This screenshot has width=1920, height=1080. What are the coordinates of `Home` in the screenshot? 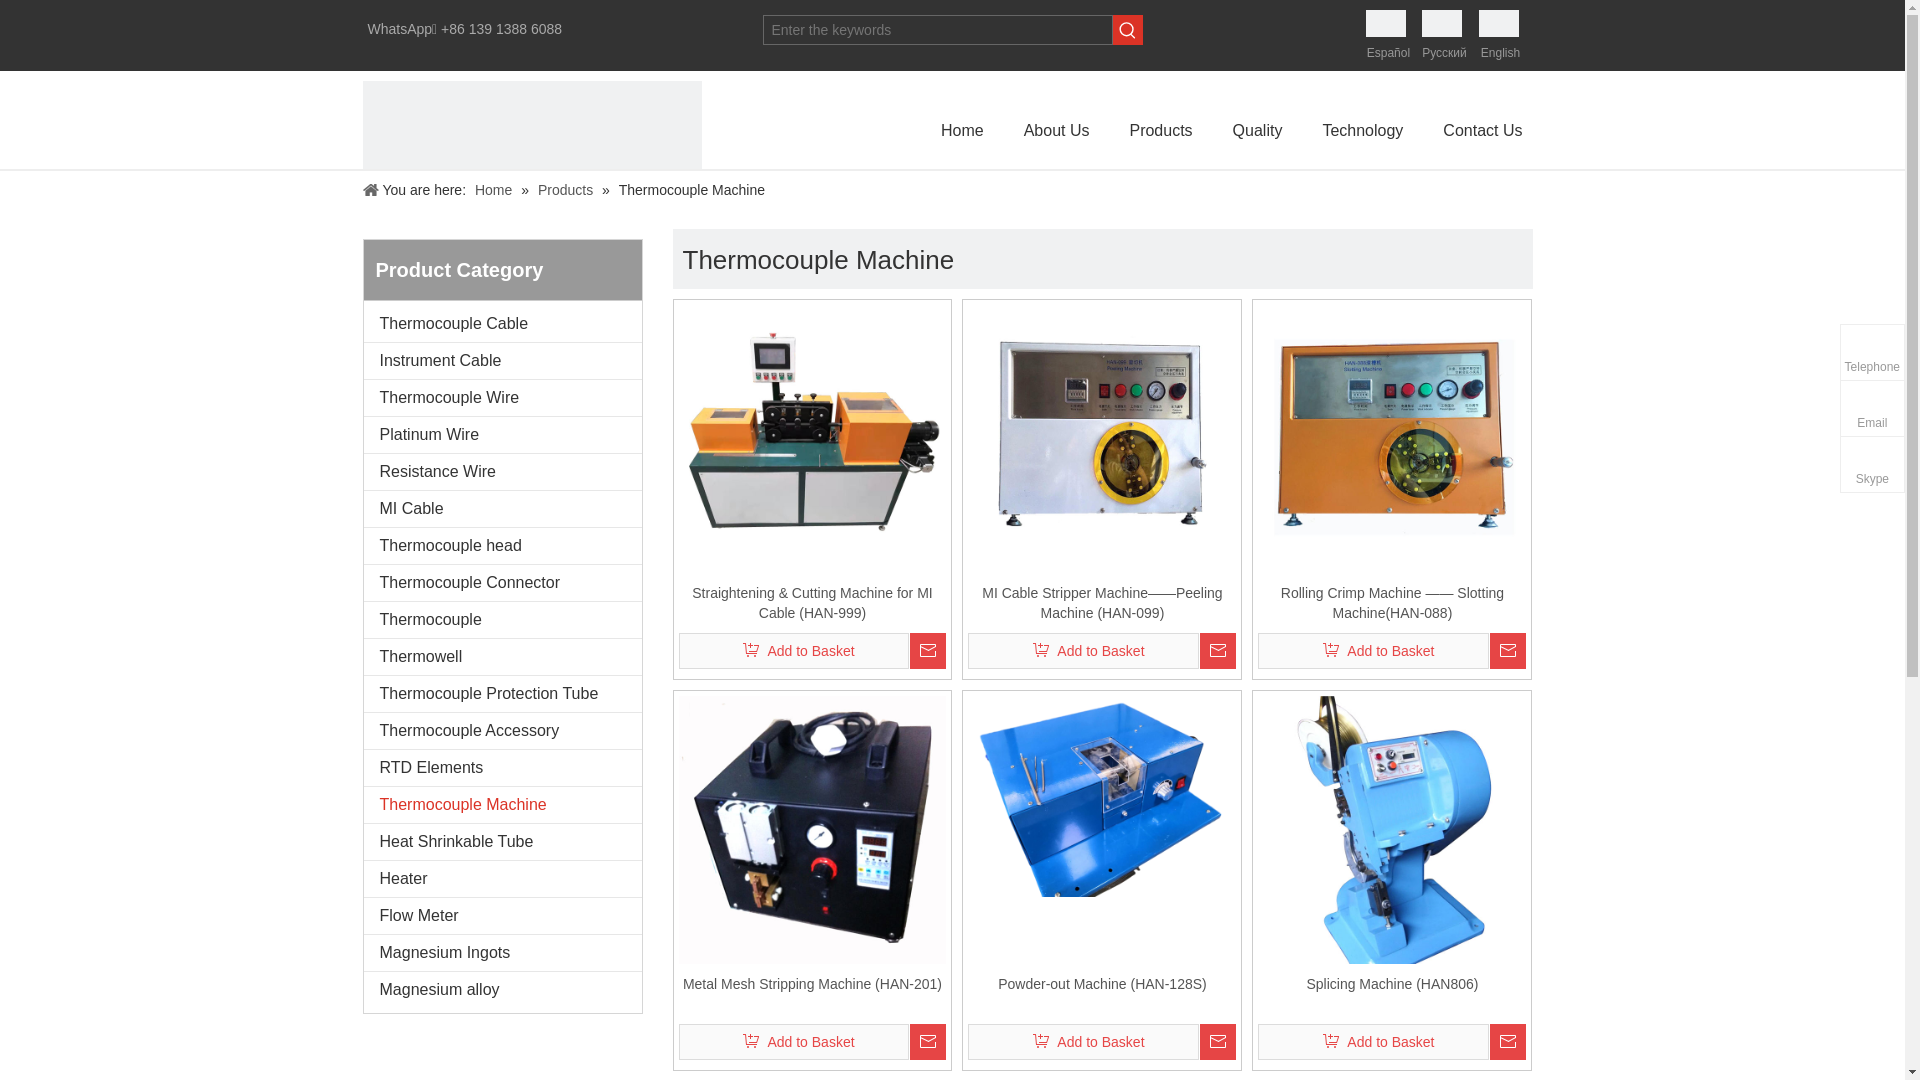 It's located at (962, 131).